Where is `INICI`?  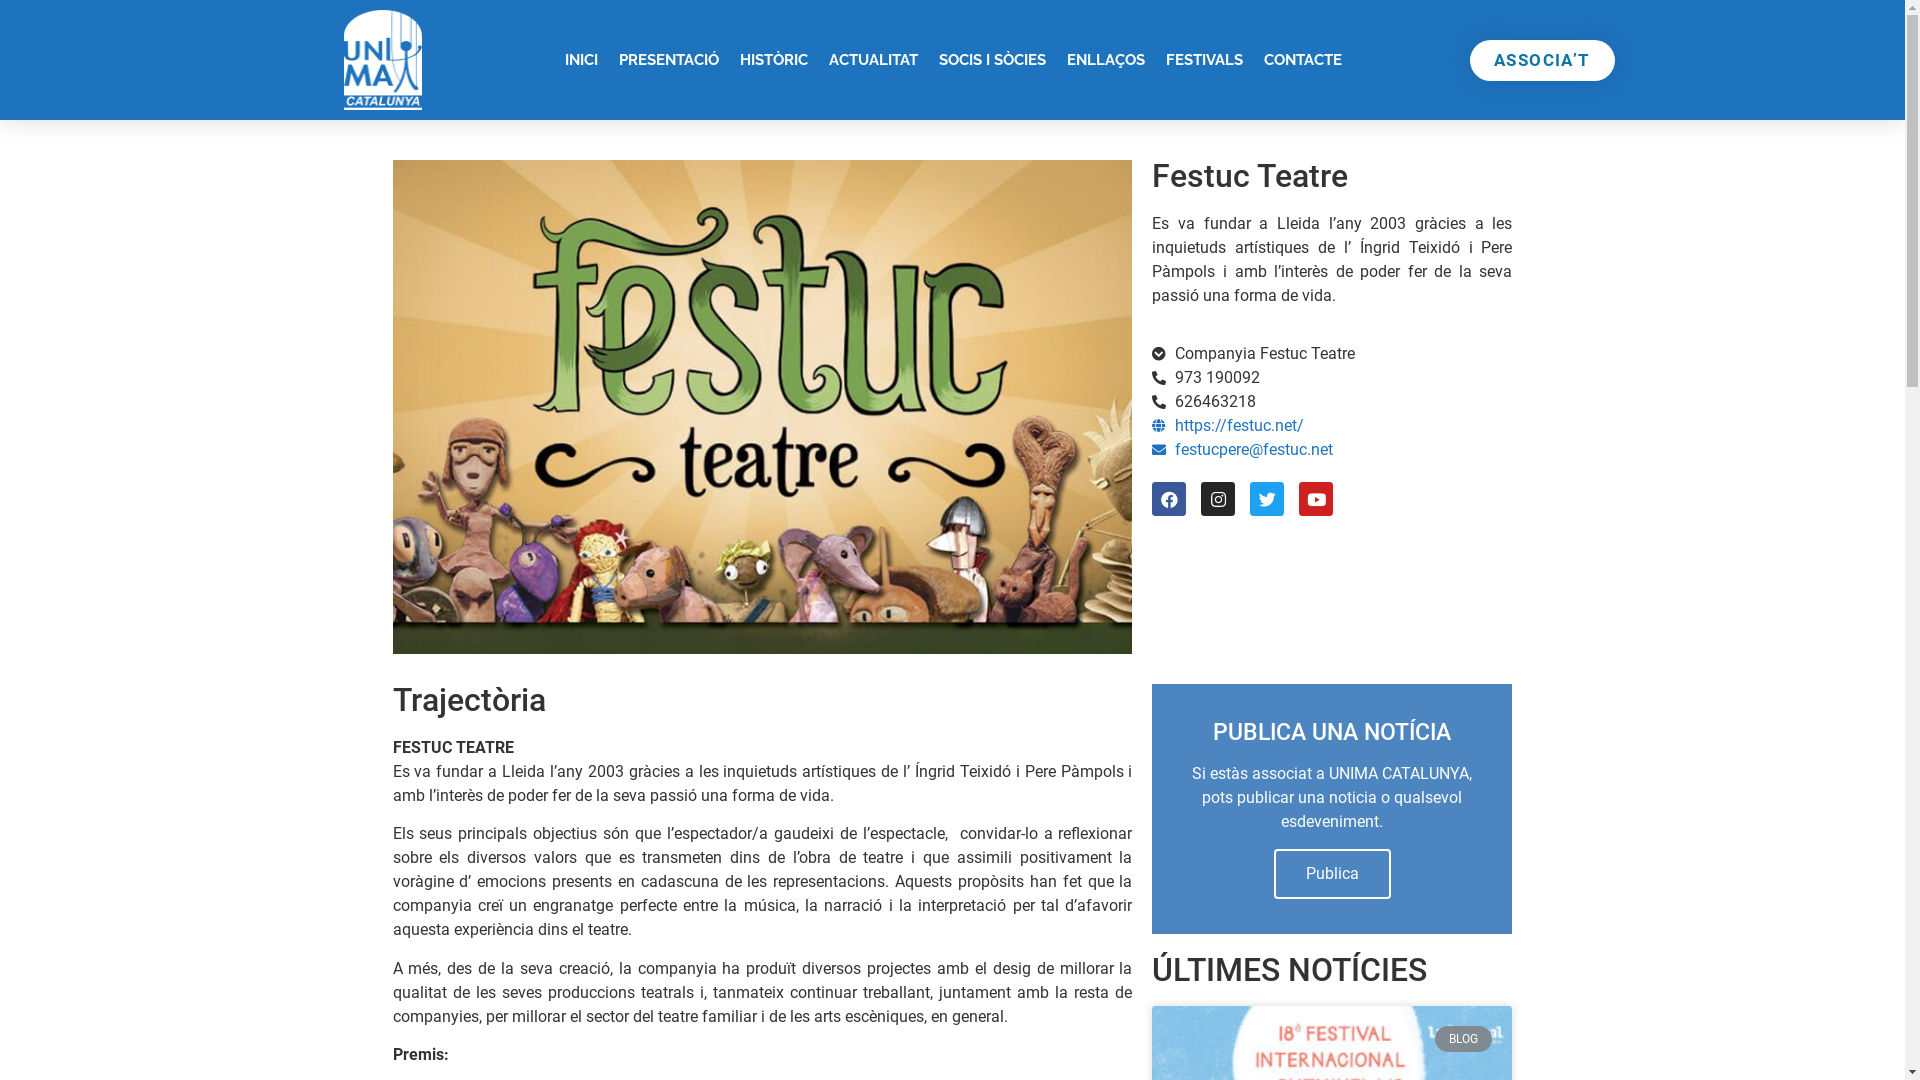
INICI is located at coordinates (582, 60).